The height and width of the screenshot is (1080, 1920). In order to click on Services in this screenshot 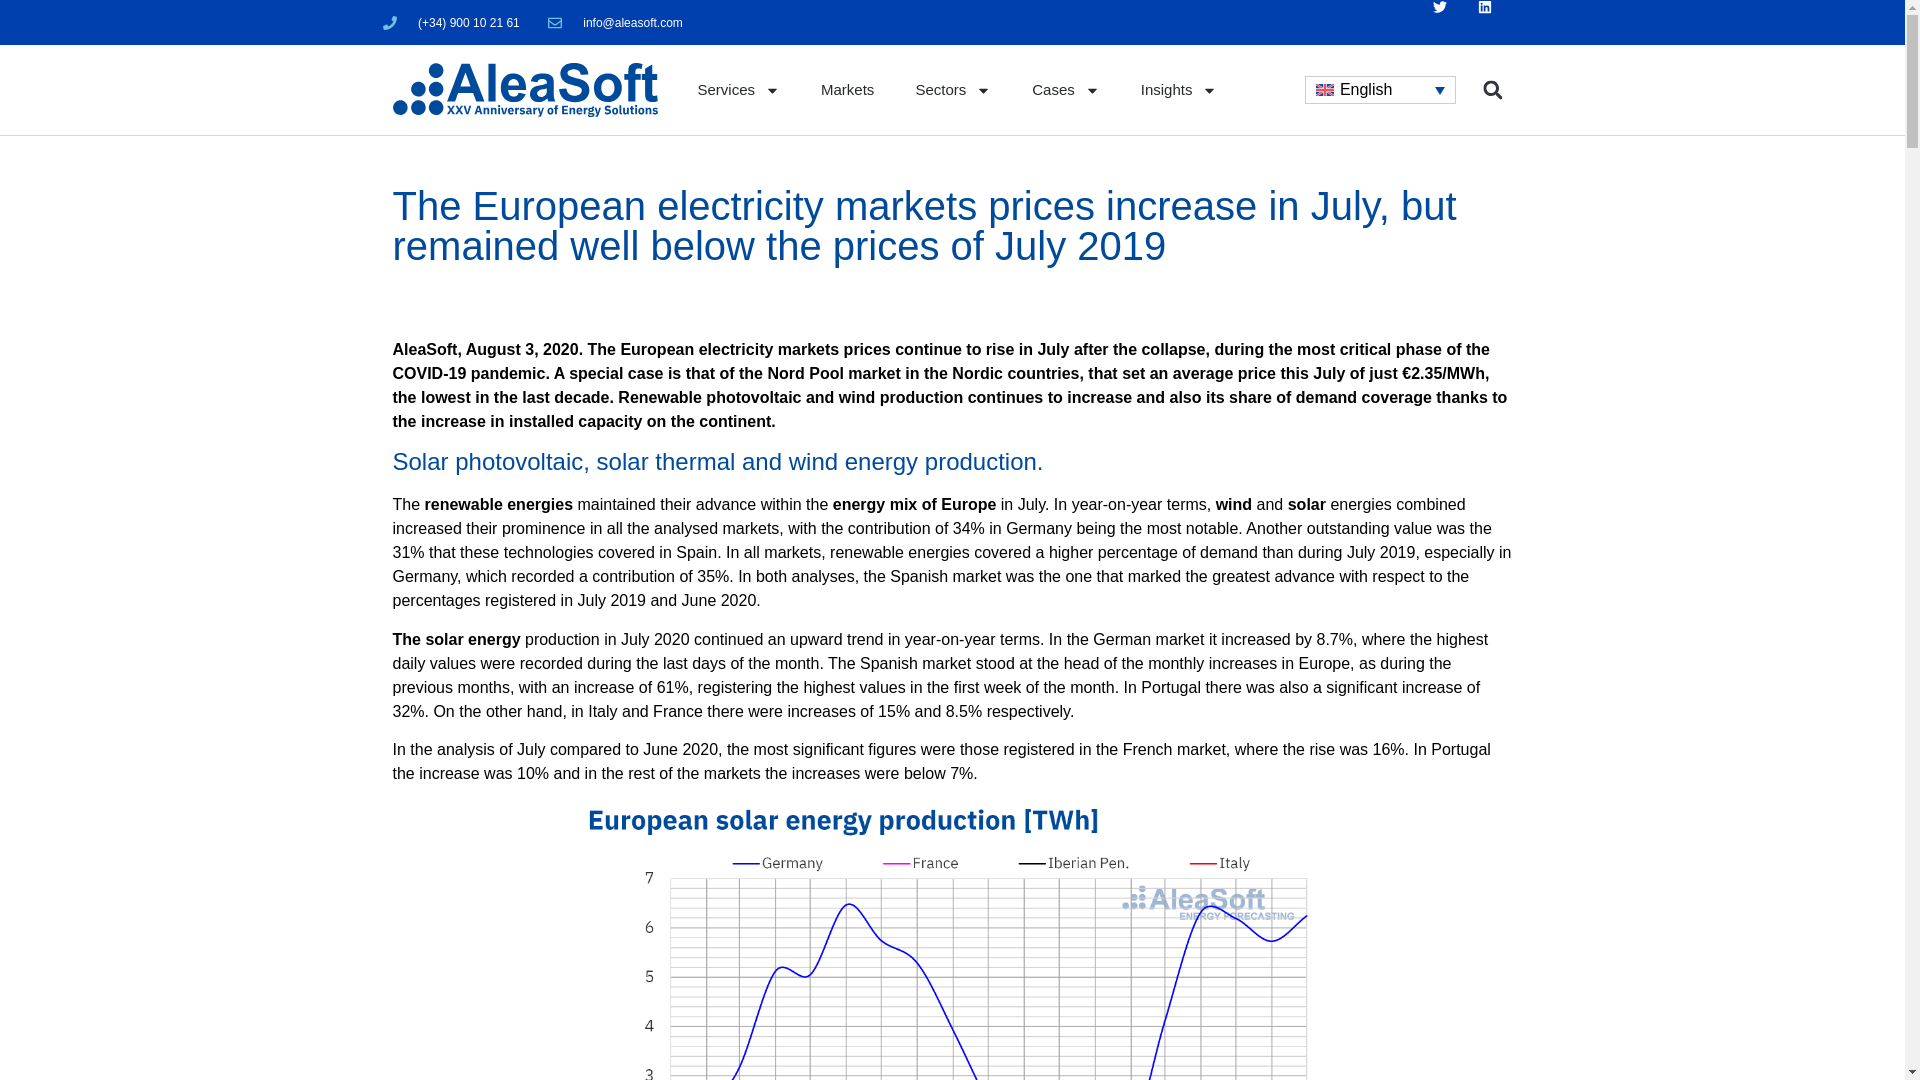, I will do `click(740, 90)`.